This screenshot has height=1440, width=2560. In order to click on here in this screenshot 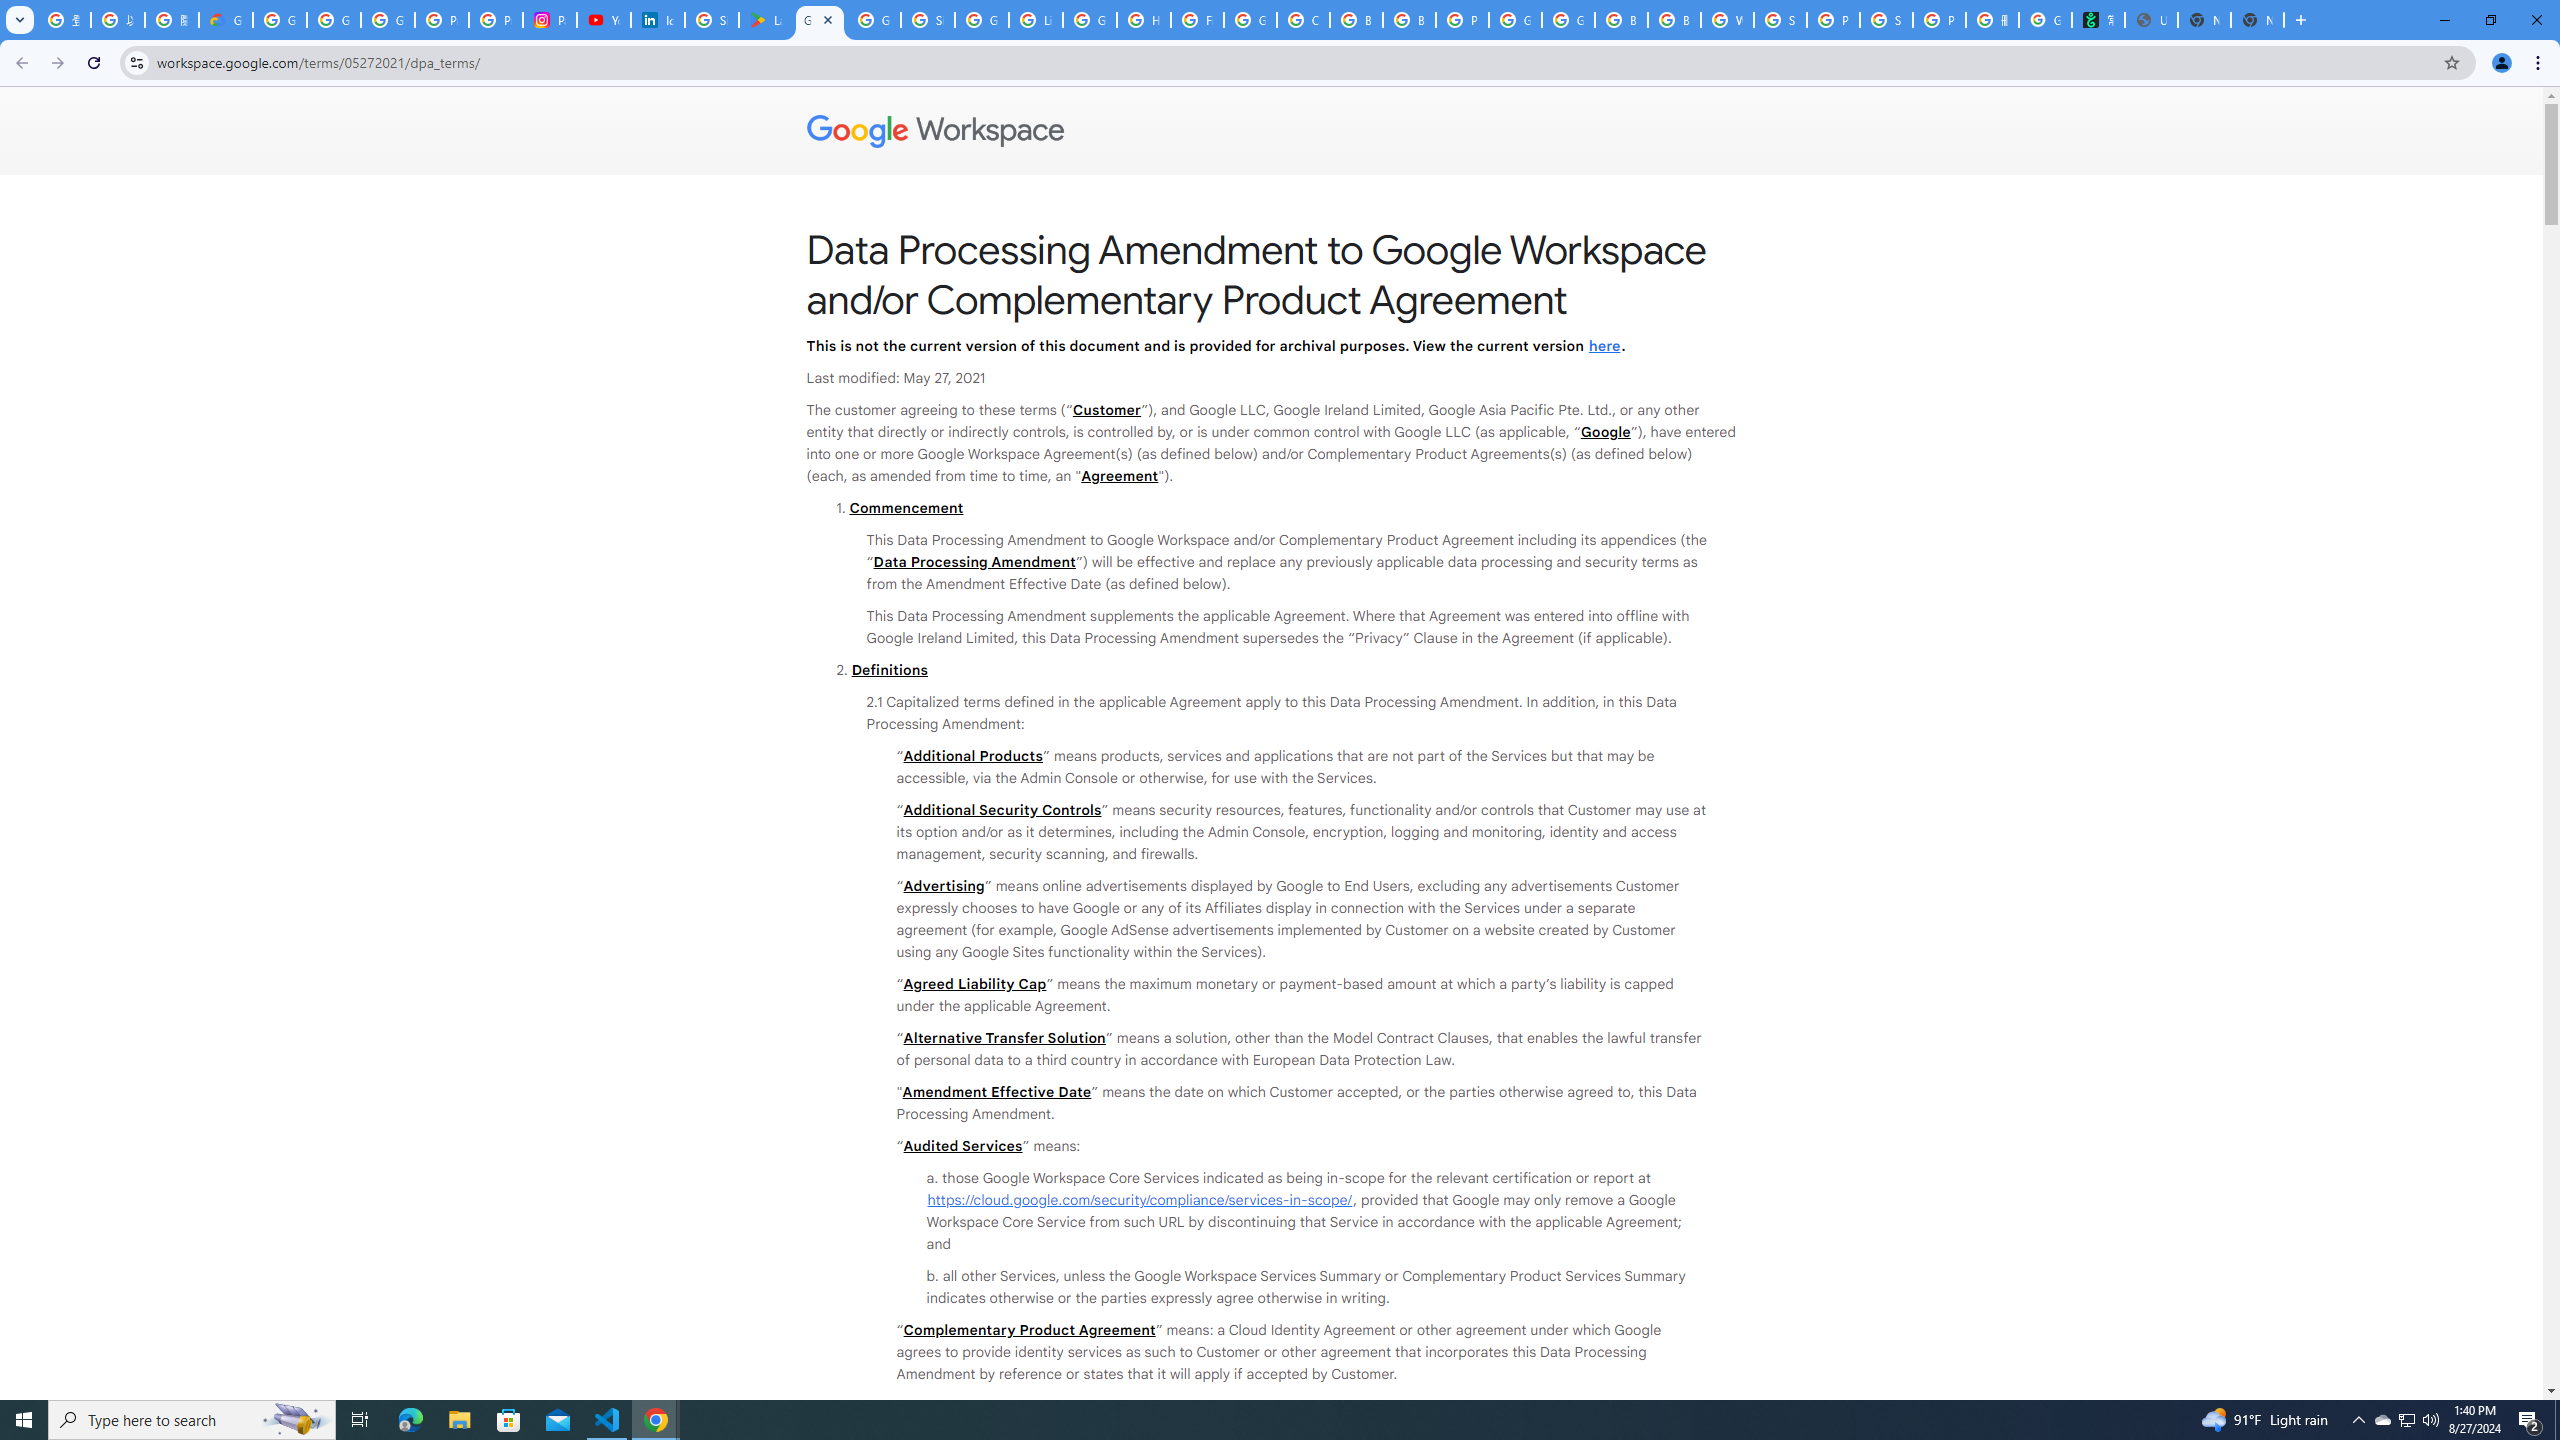, I will do `click(1604, 345)`.